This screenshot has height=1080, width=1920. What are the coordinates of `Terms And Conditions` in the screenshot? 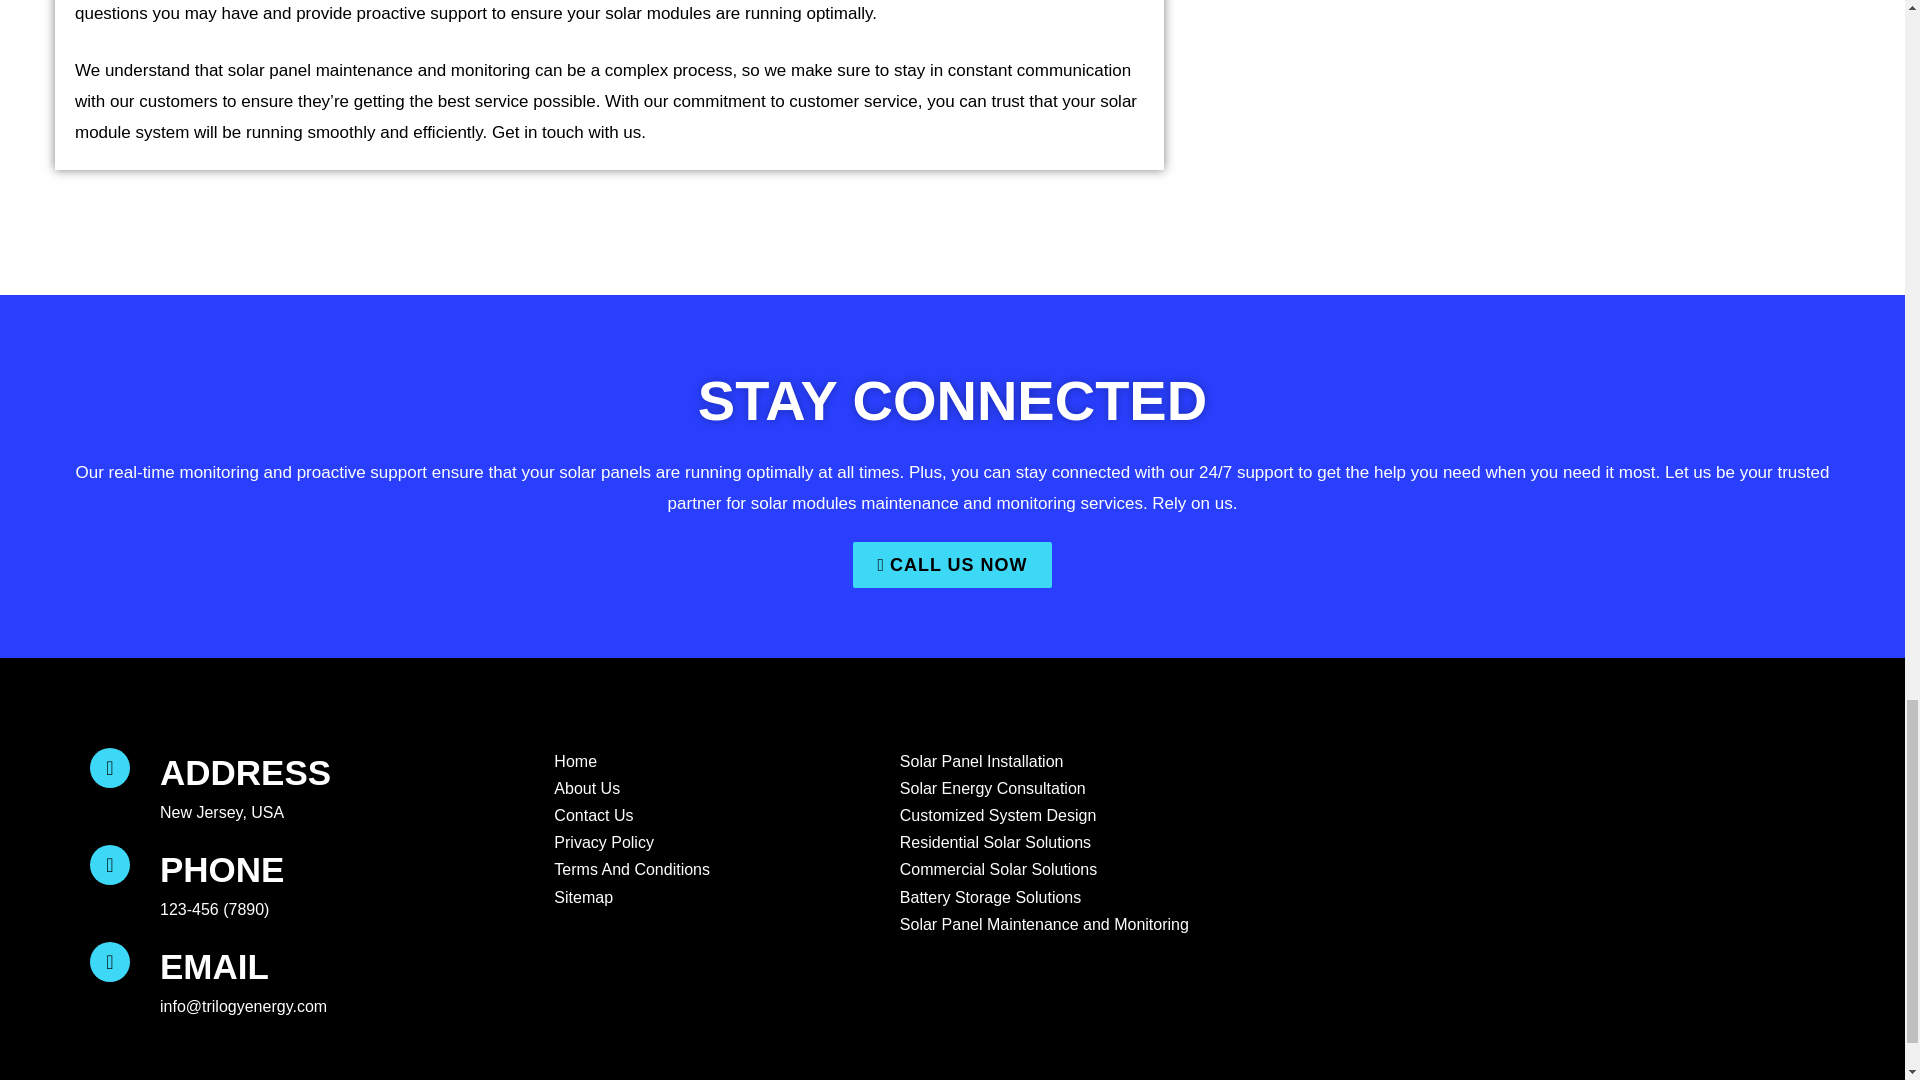 It's located at (630, 870).